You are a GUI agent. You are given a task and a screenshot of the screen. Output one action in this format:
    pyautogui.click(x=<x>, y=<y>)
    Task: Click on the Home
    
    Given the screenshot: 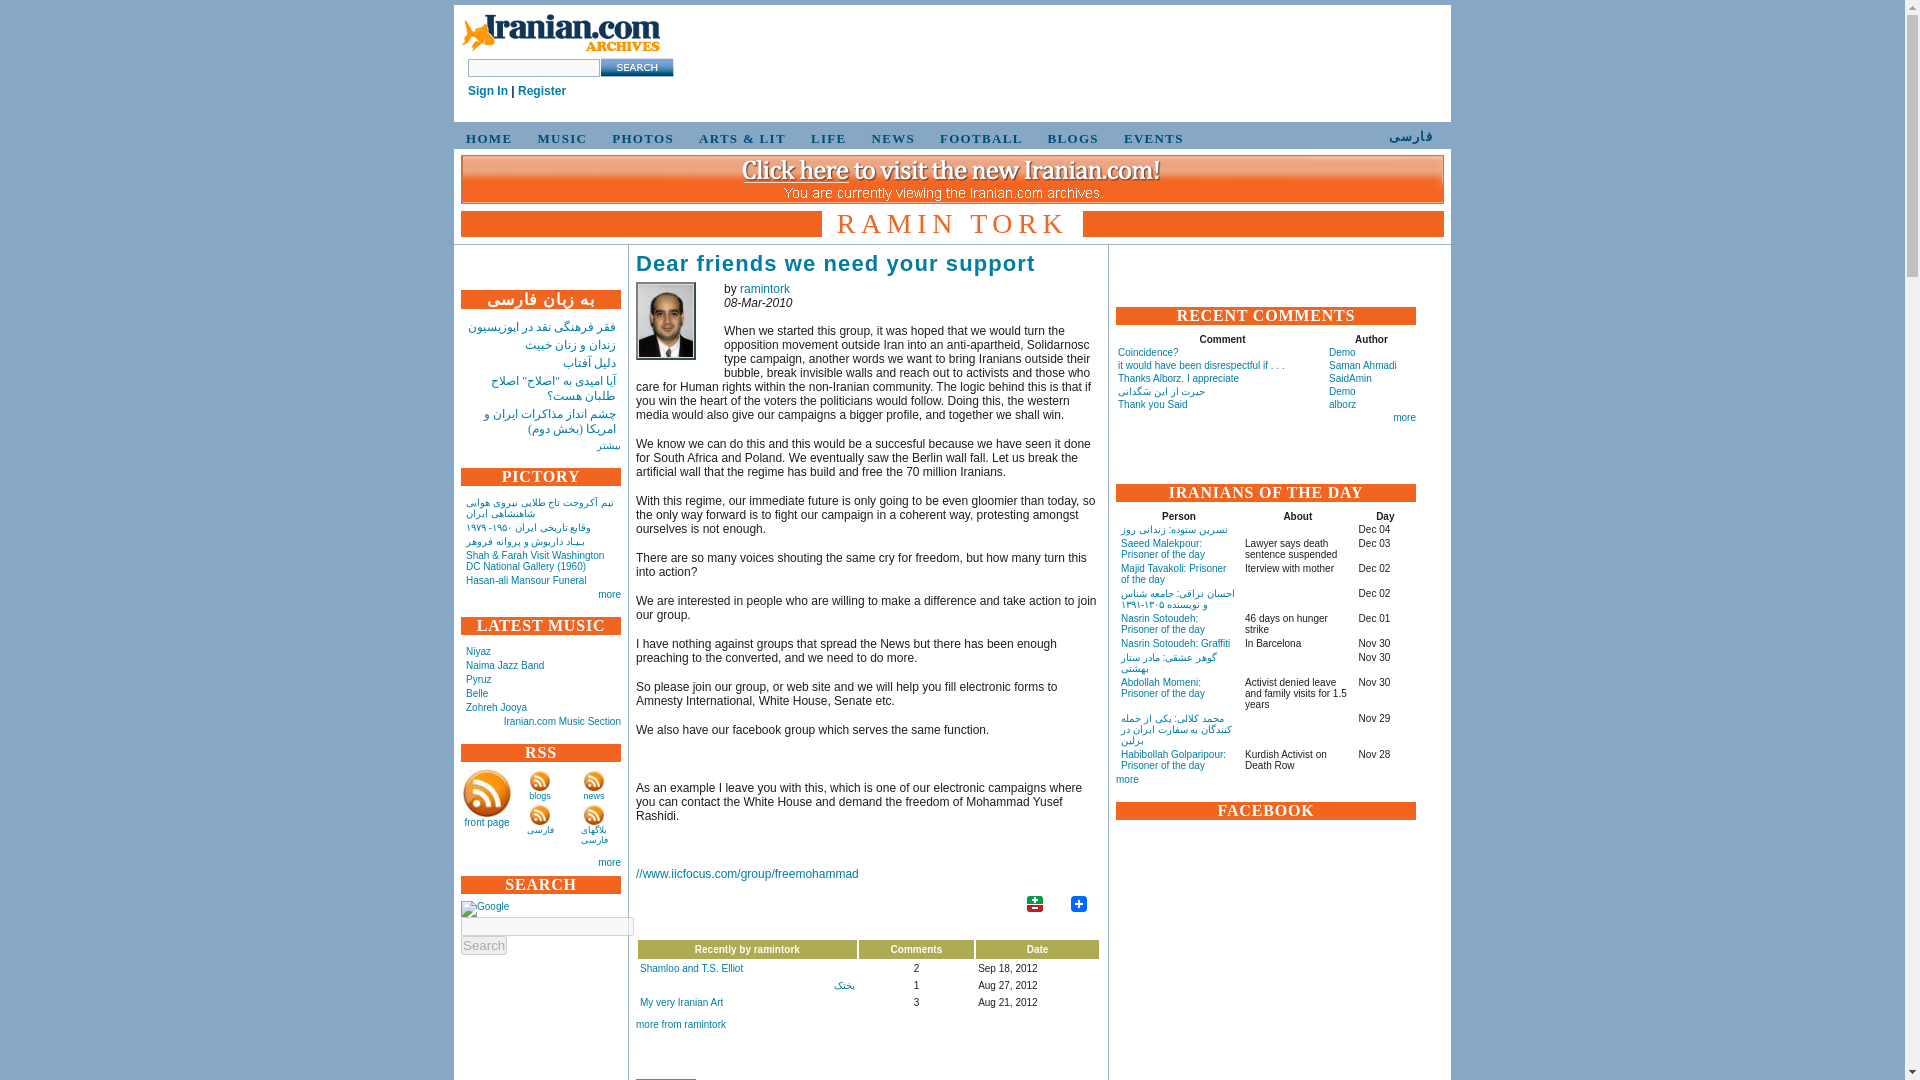 What is the action you would take?
    pyautogui.click(x=560, y=34)
    